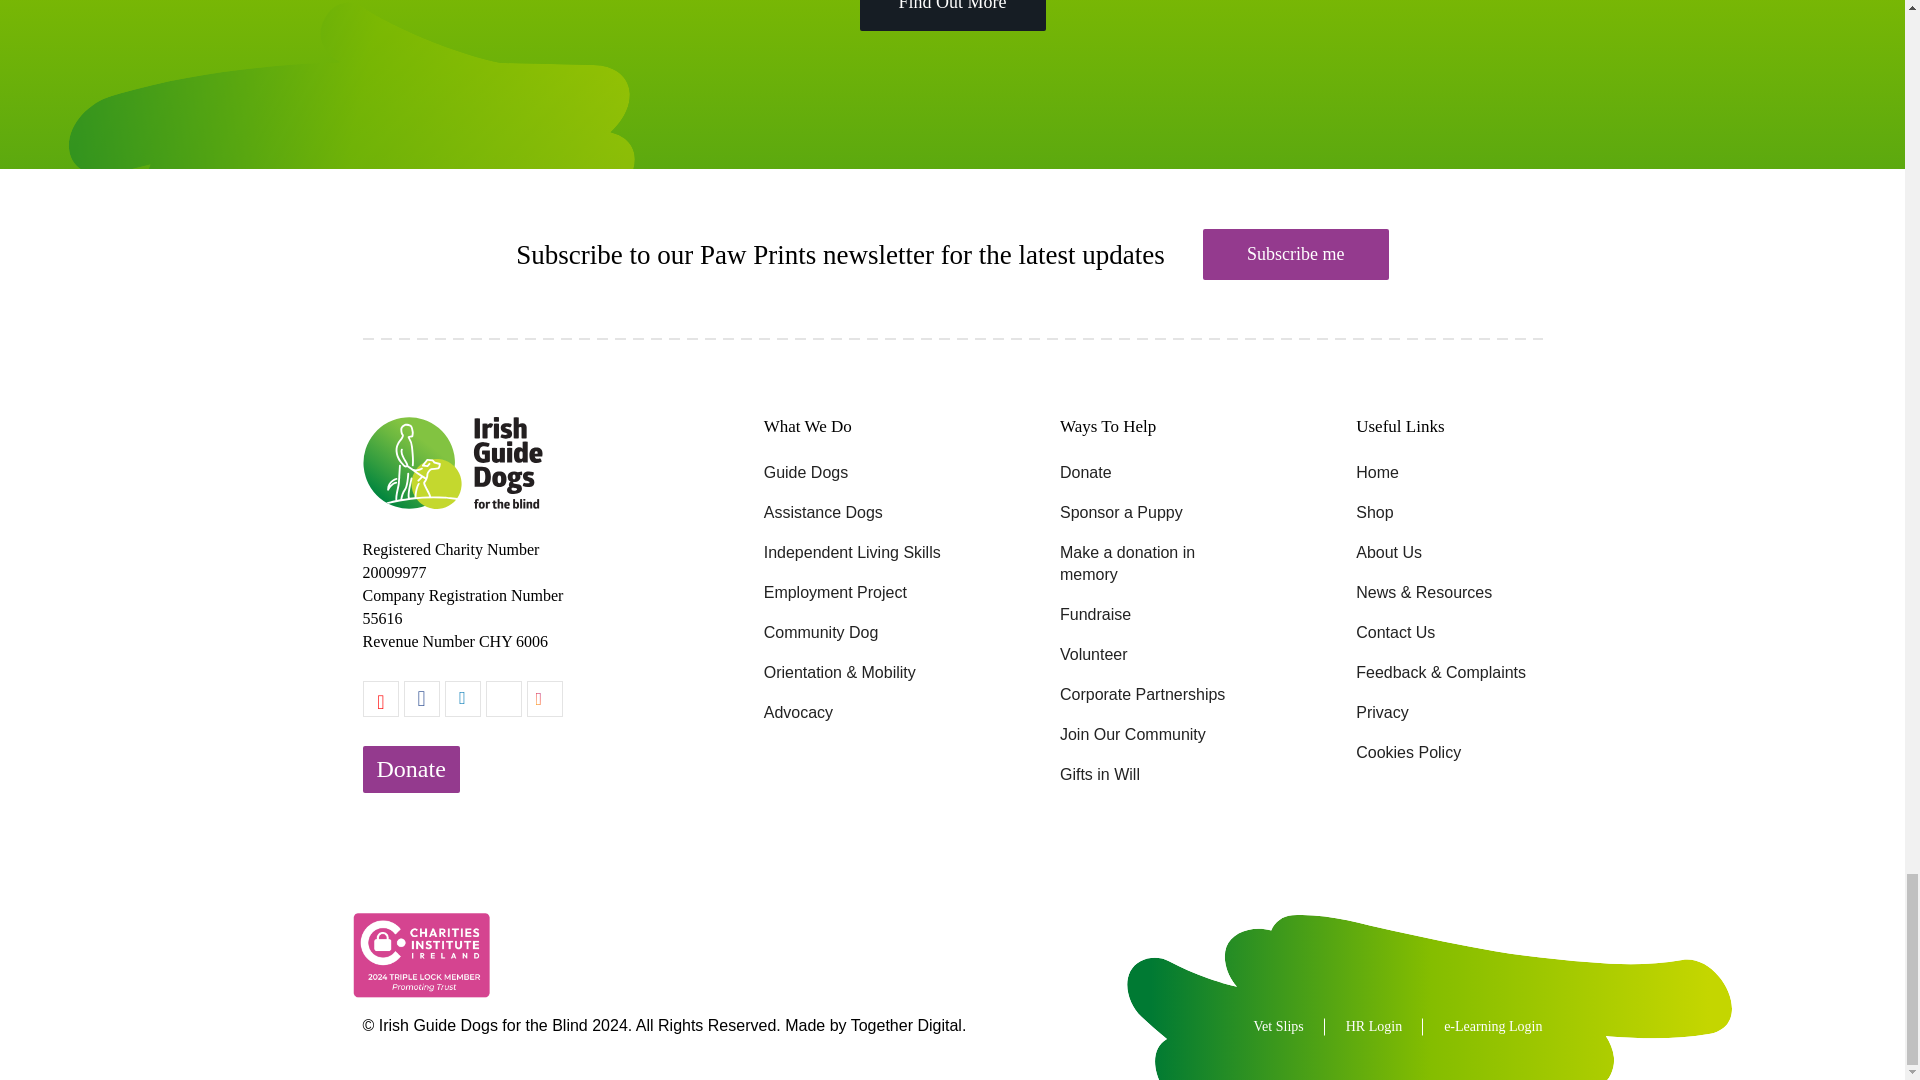 The width and height of the screenshot is (1920, 1080). Describe the element at coordinates (380, 699) in the screenshot. I see `YouTube` at that location.